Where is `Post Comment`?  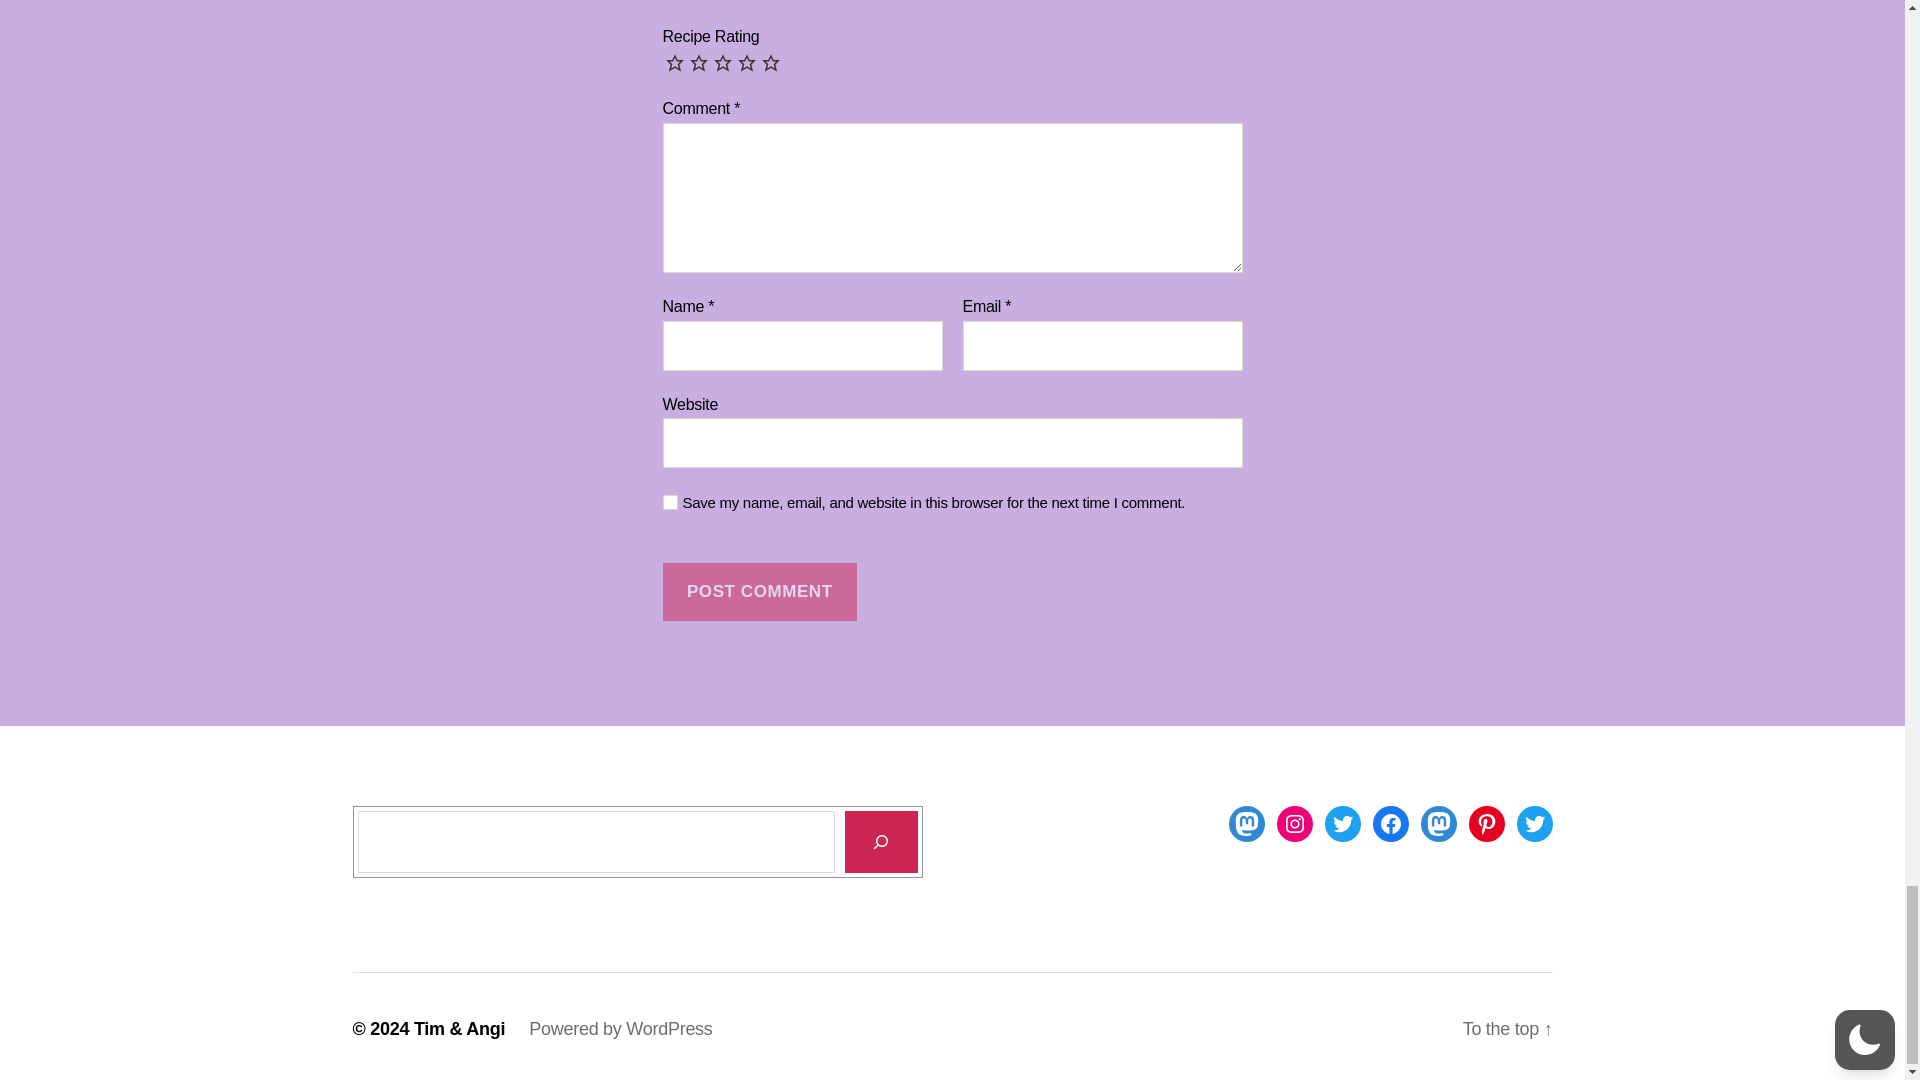
Post Comment is located at coordinates (759, 592).